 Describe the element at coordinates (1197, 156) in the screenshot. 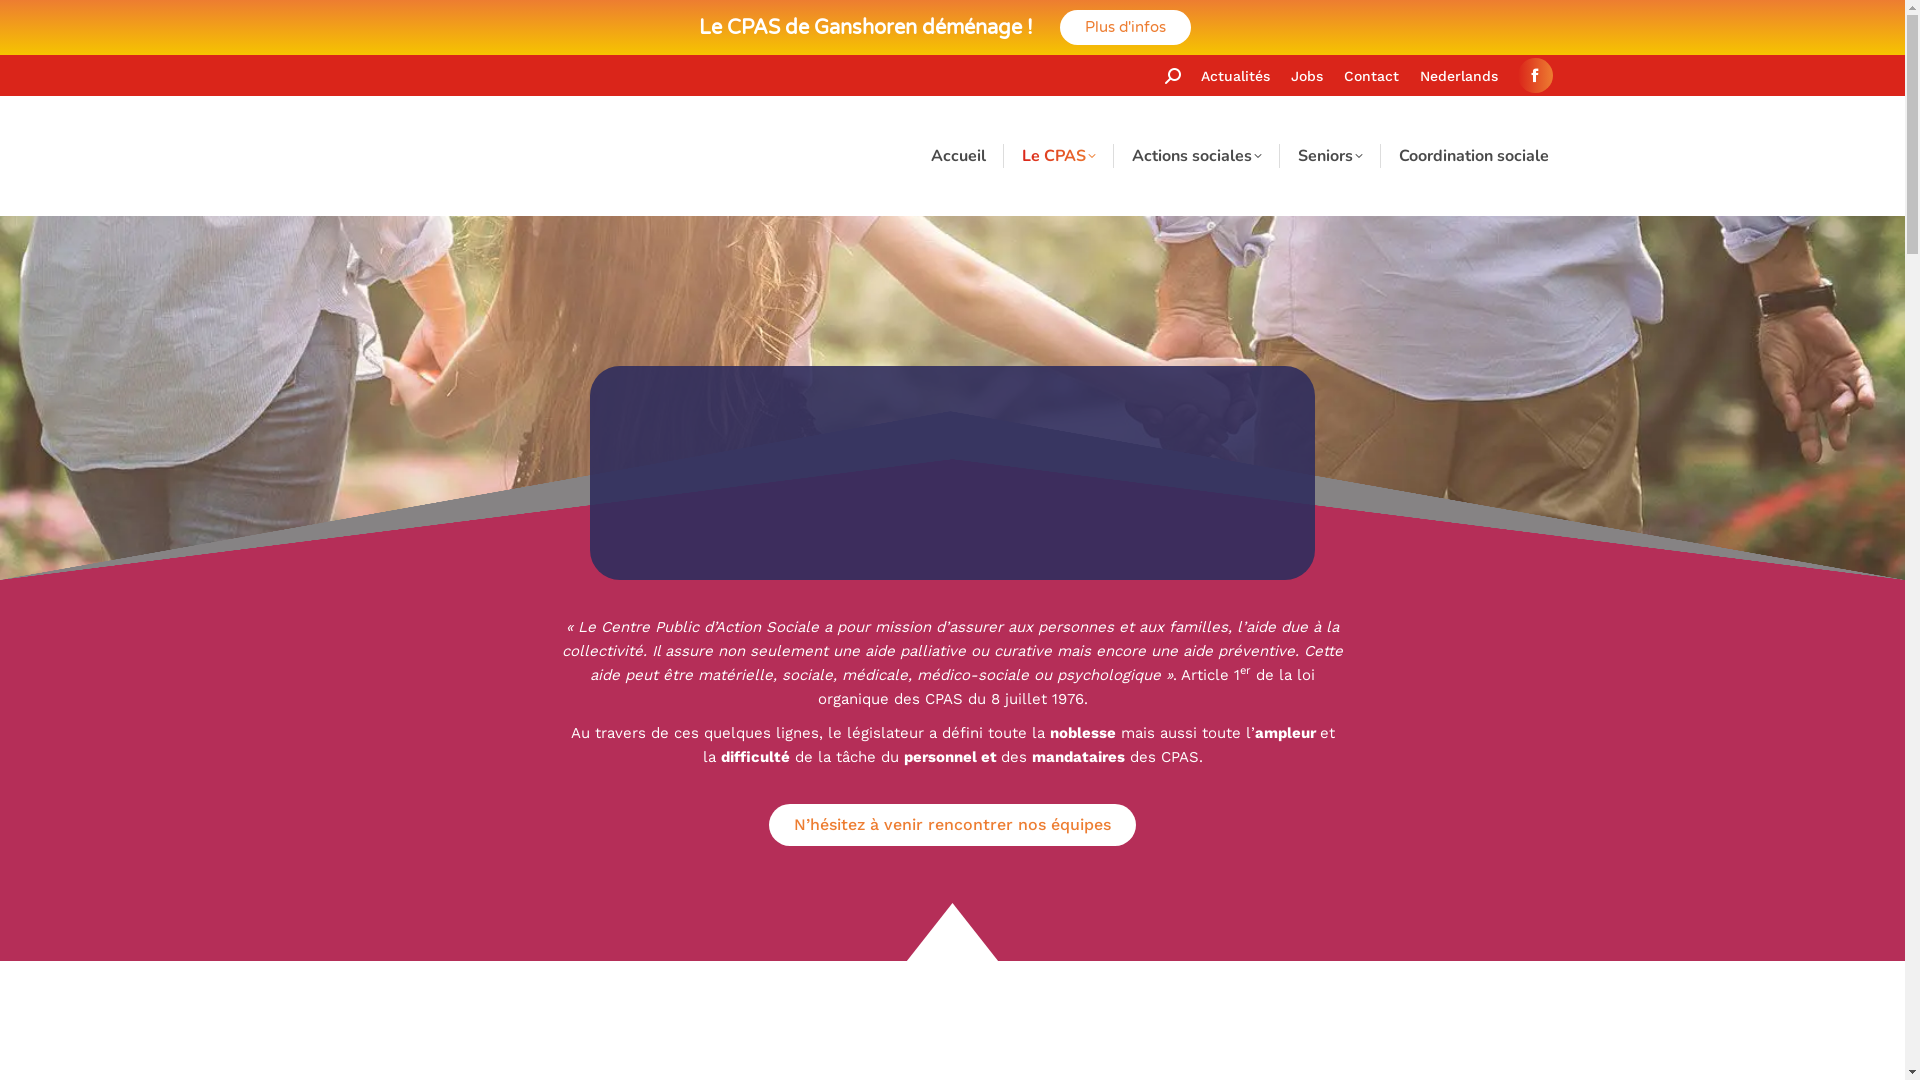

I see `Actions sociales` at that location.